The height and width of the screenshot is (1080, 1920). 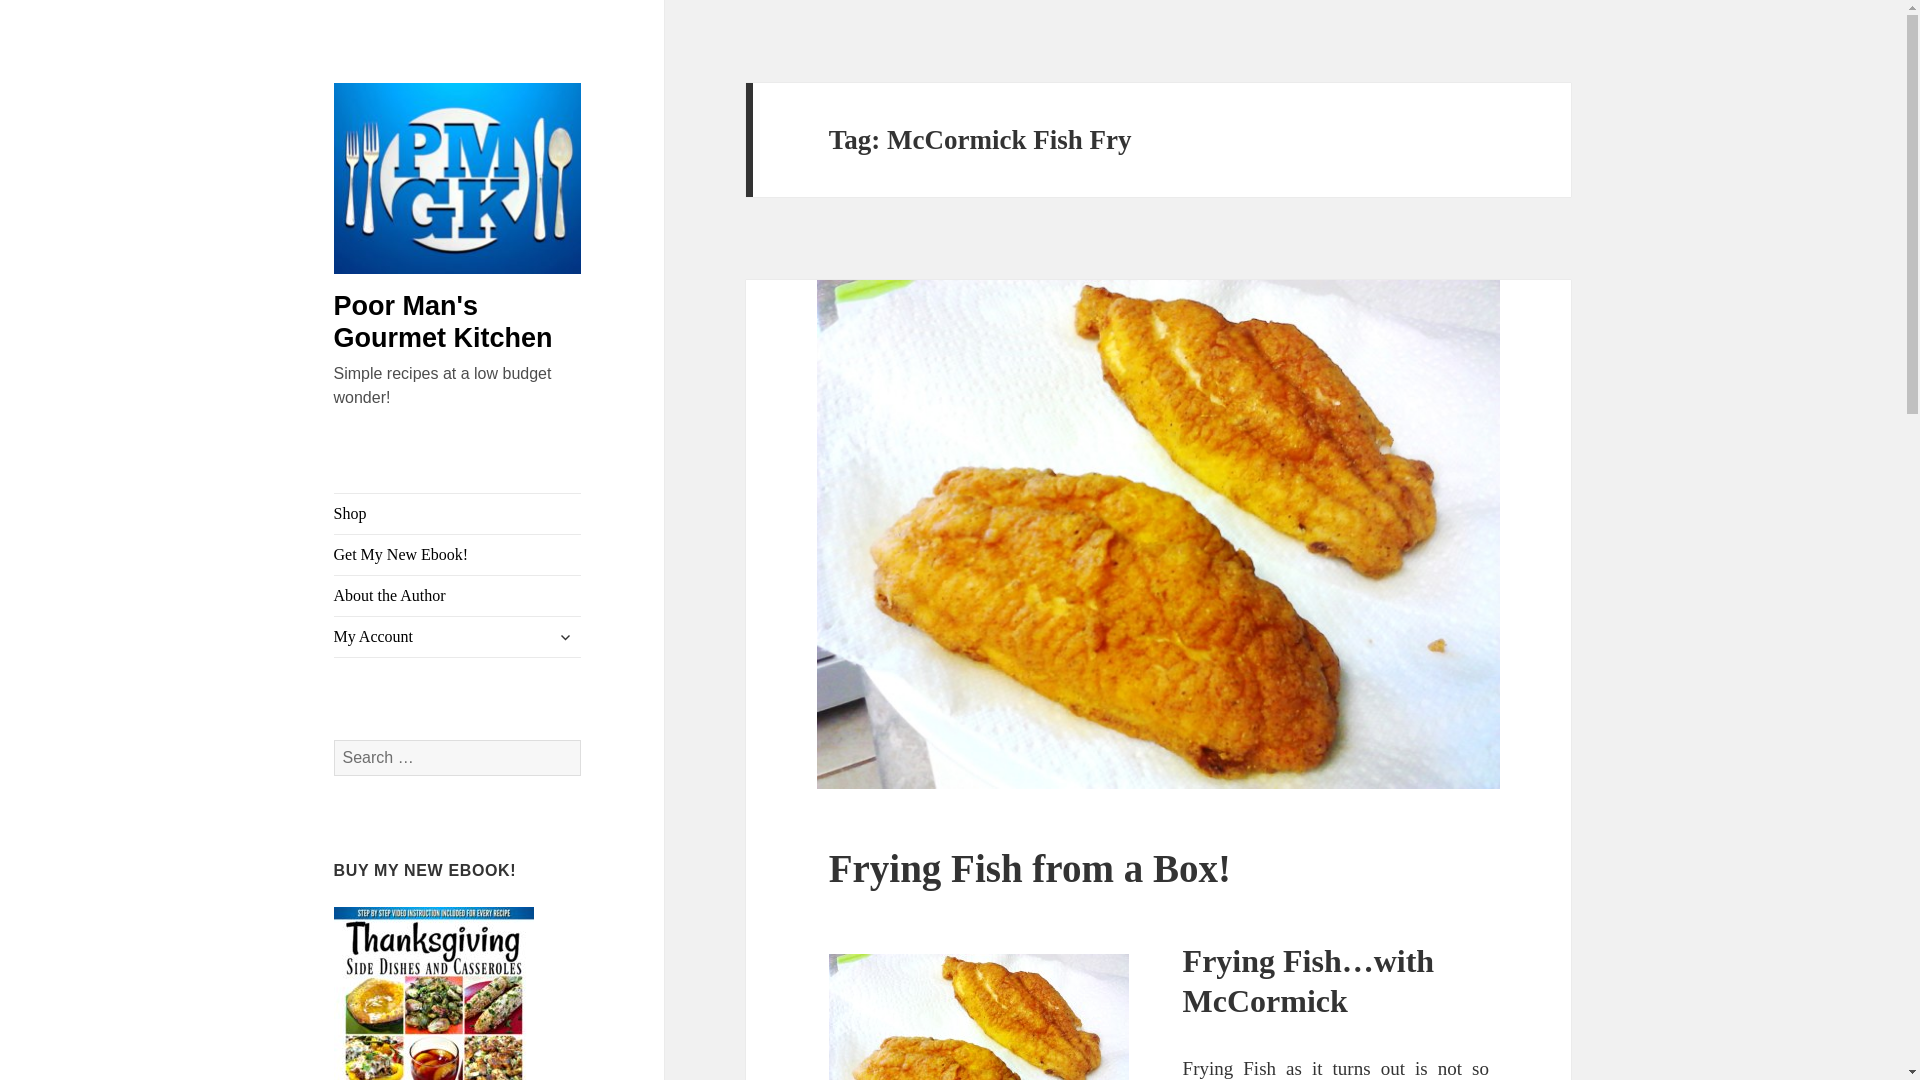 What do you see at coordinates (443, 322) in the screenshot?
I see `Poor Man's Gourmet Kitchen` at bounding box center [443, 322].